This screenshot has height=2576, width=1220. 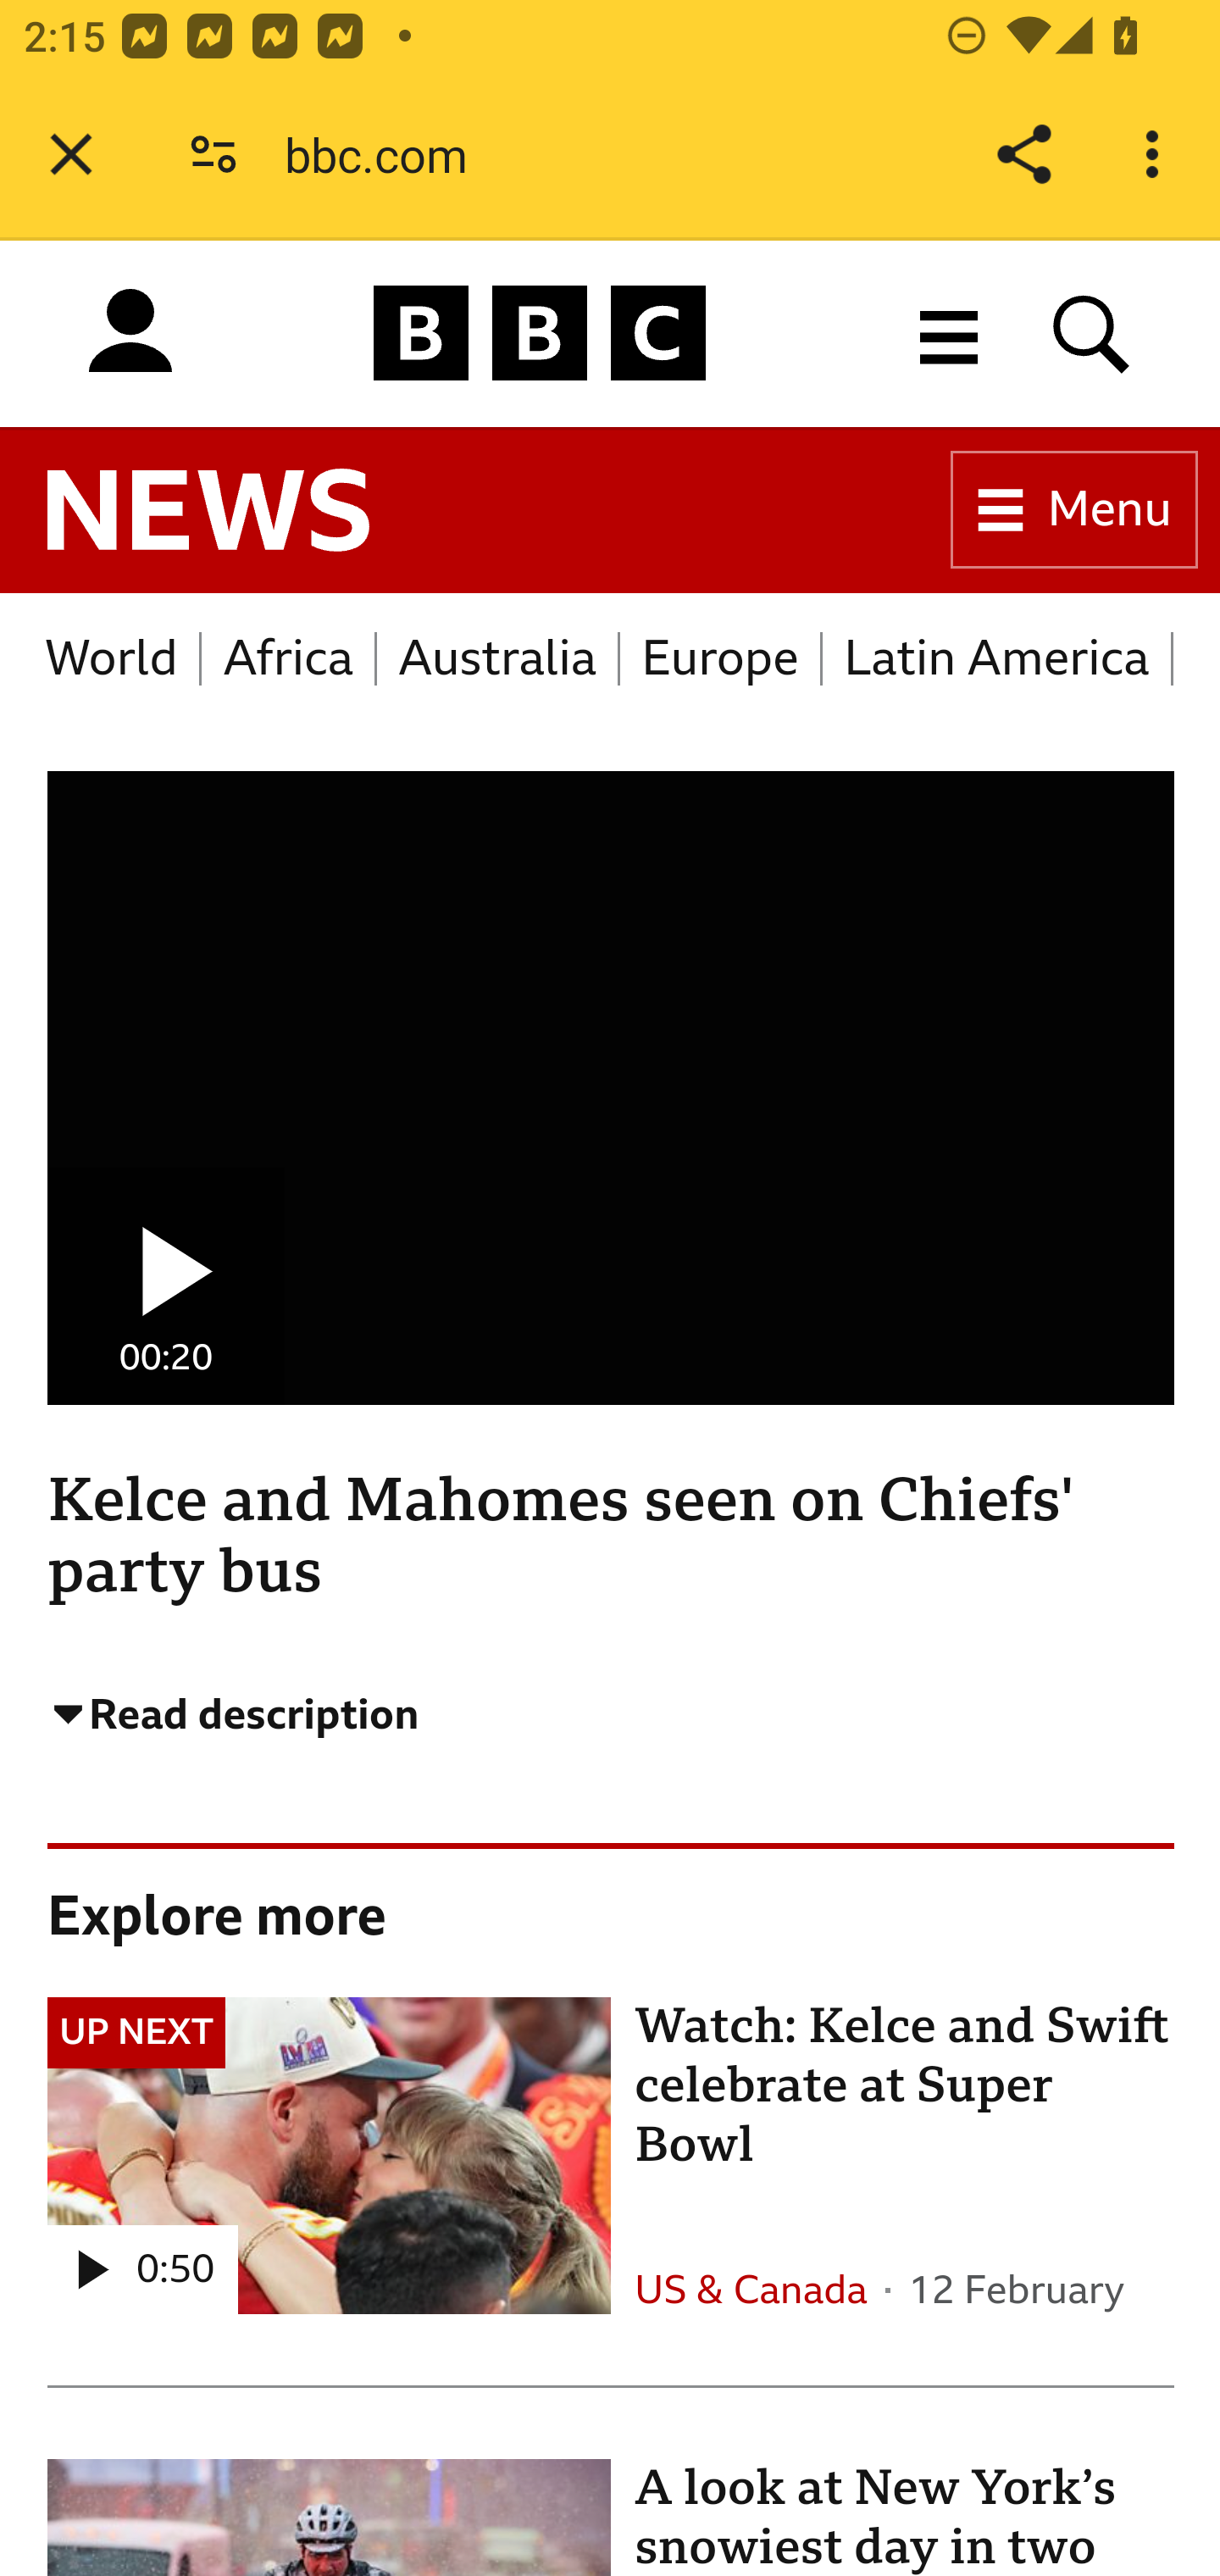 What do you see at coordinates (1074, 510) in the screenshot?
I see `Menu` at bounding box center [1074, 510].